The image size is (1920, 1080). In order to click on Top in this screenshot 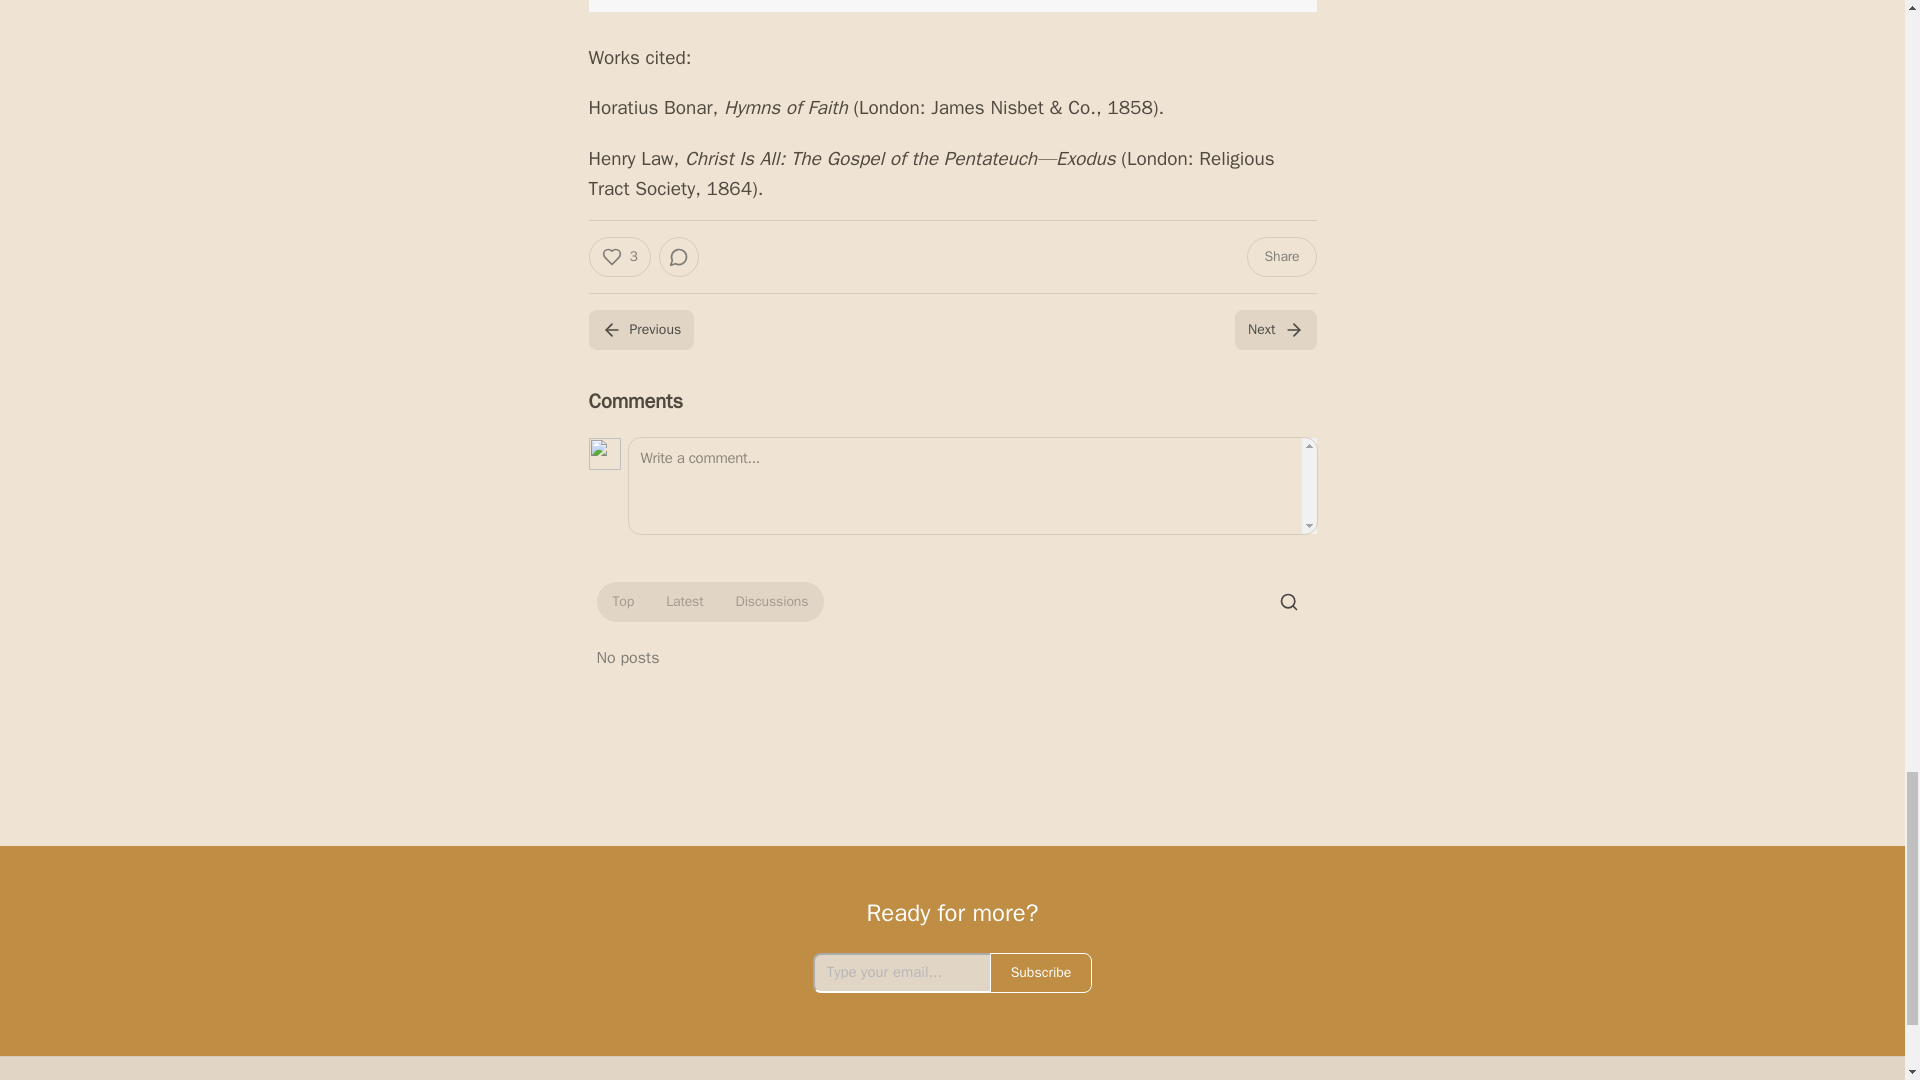, I will do `click(622, 602)`.